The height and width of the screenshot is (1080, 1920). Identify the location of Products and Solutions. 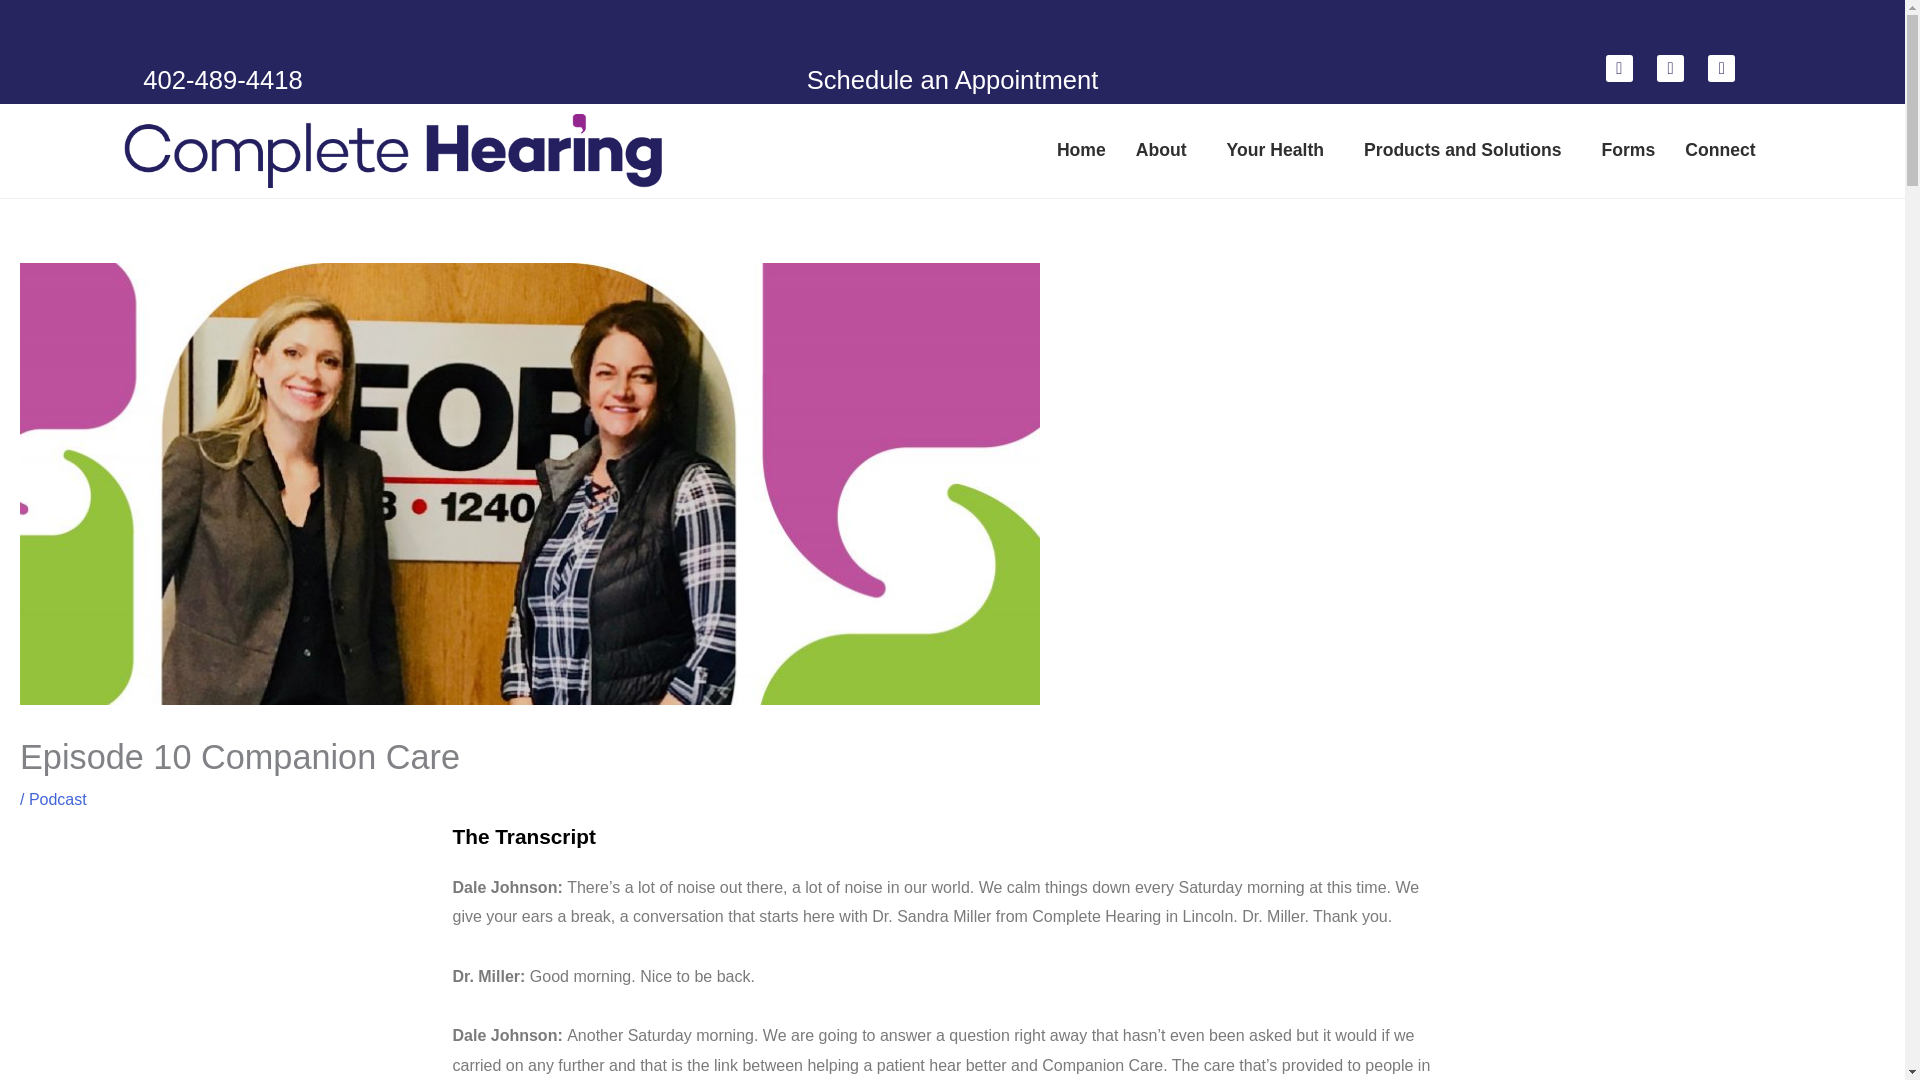
(1467, 150).